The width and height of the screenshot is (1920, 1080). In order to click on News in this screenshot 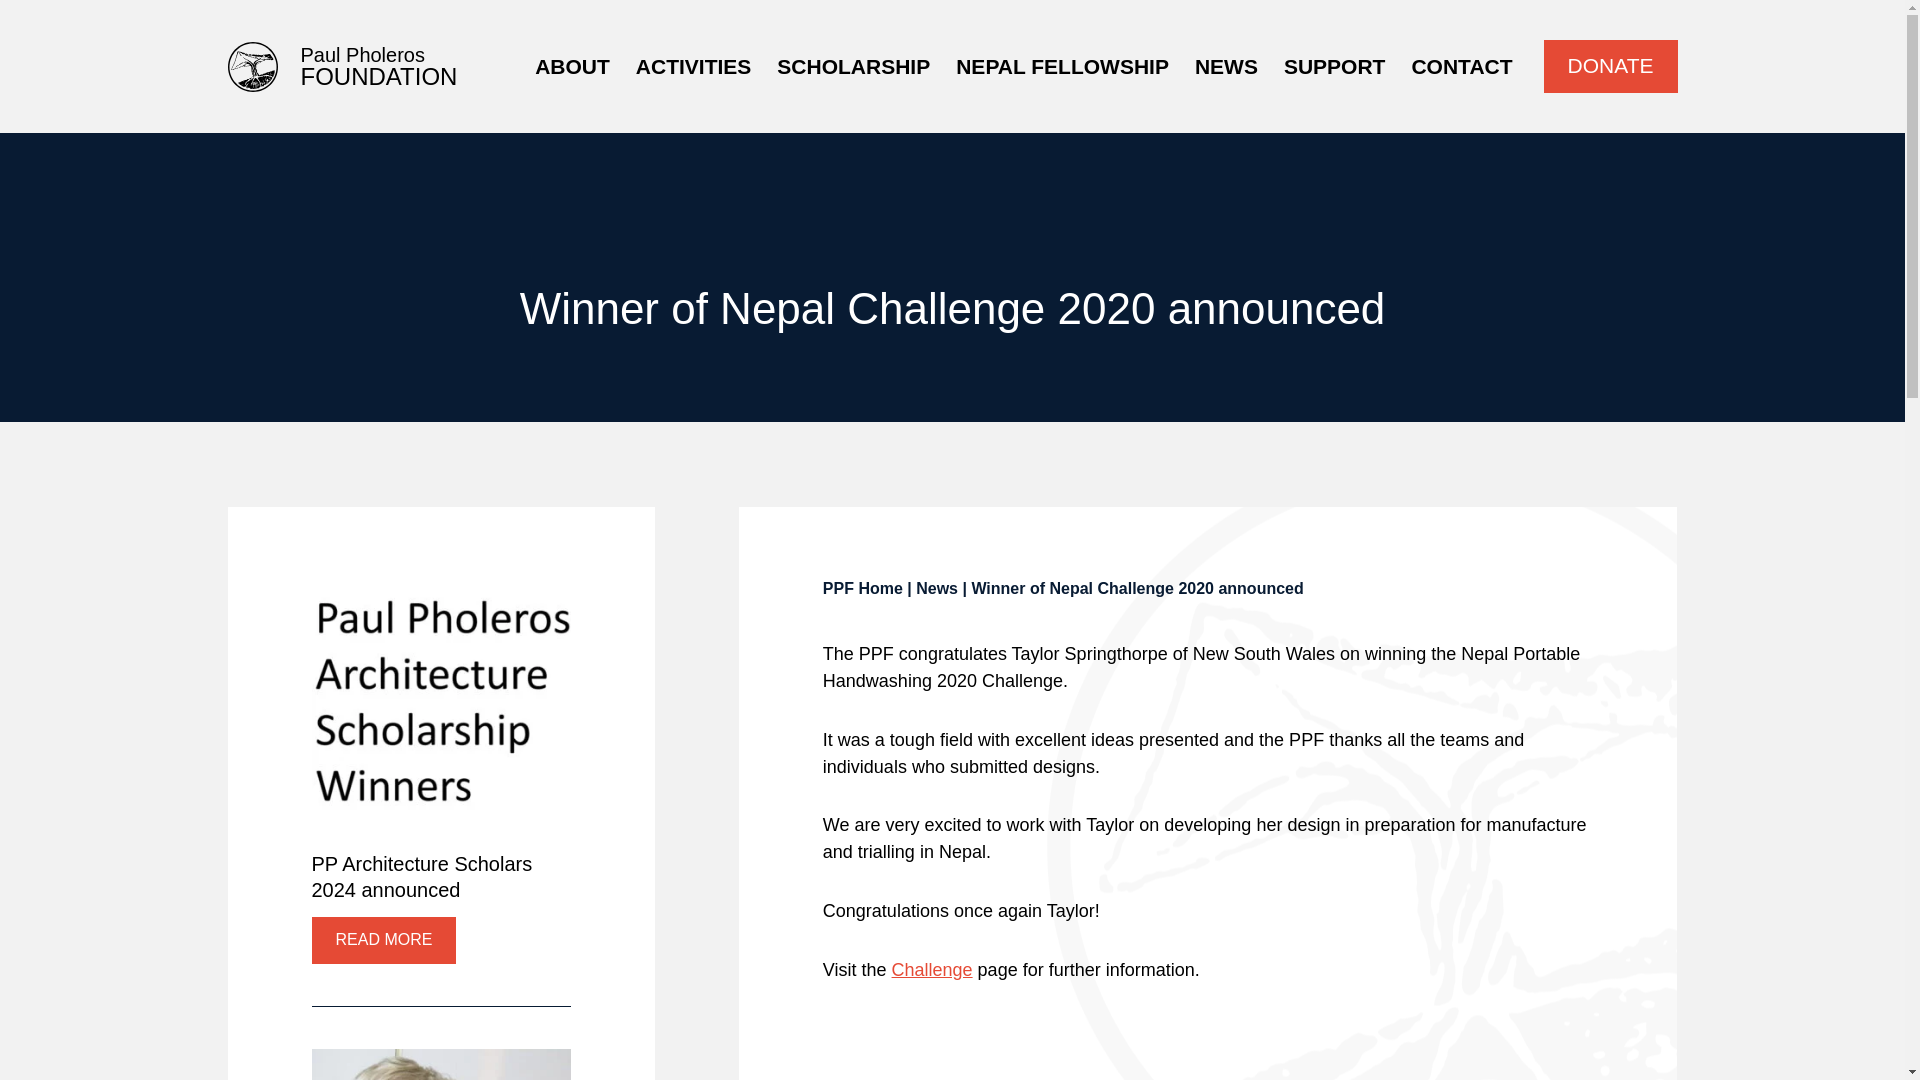, I will do `click(936, 588)`.